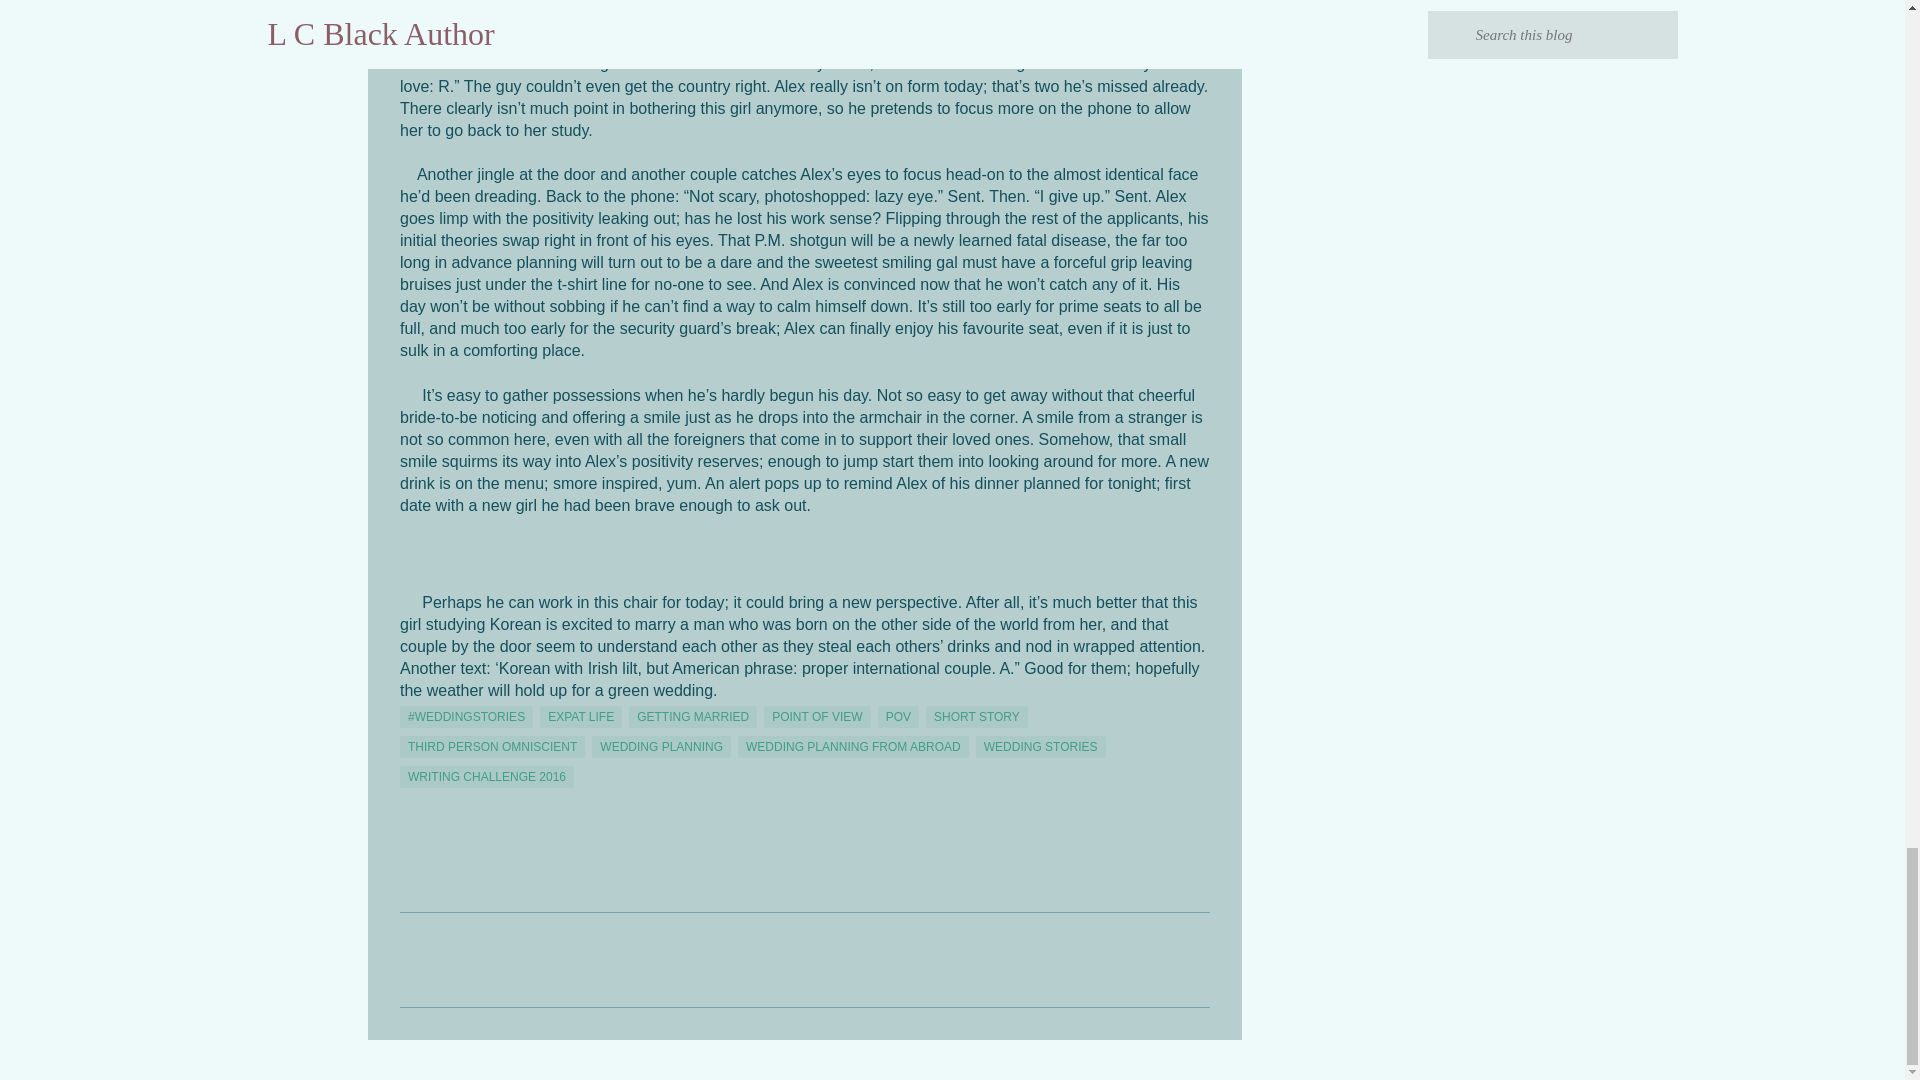  What do you see at coordinates (580, 716) in the screenshot?
I see `EXPAT LIFE` at bounding box center [580, 716].